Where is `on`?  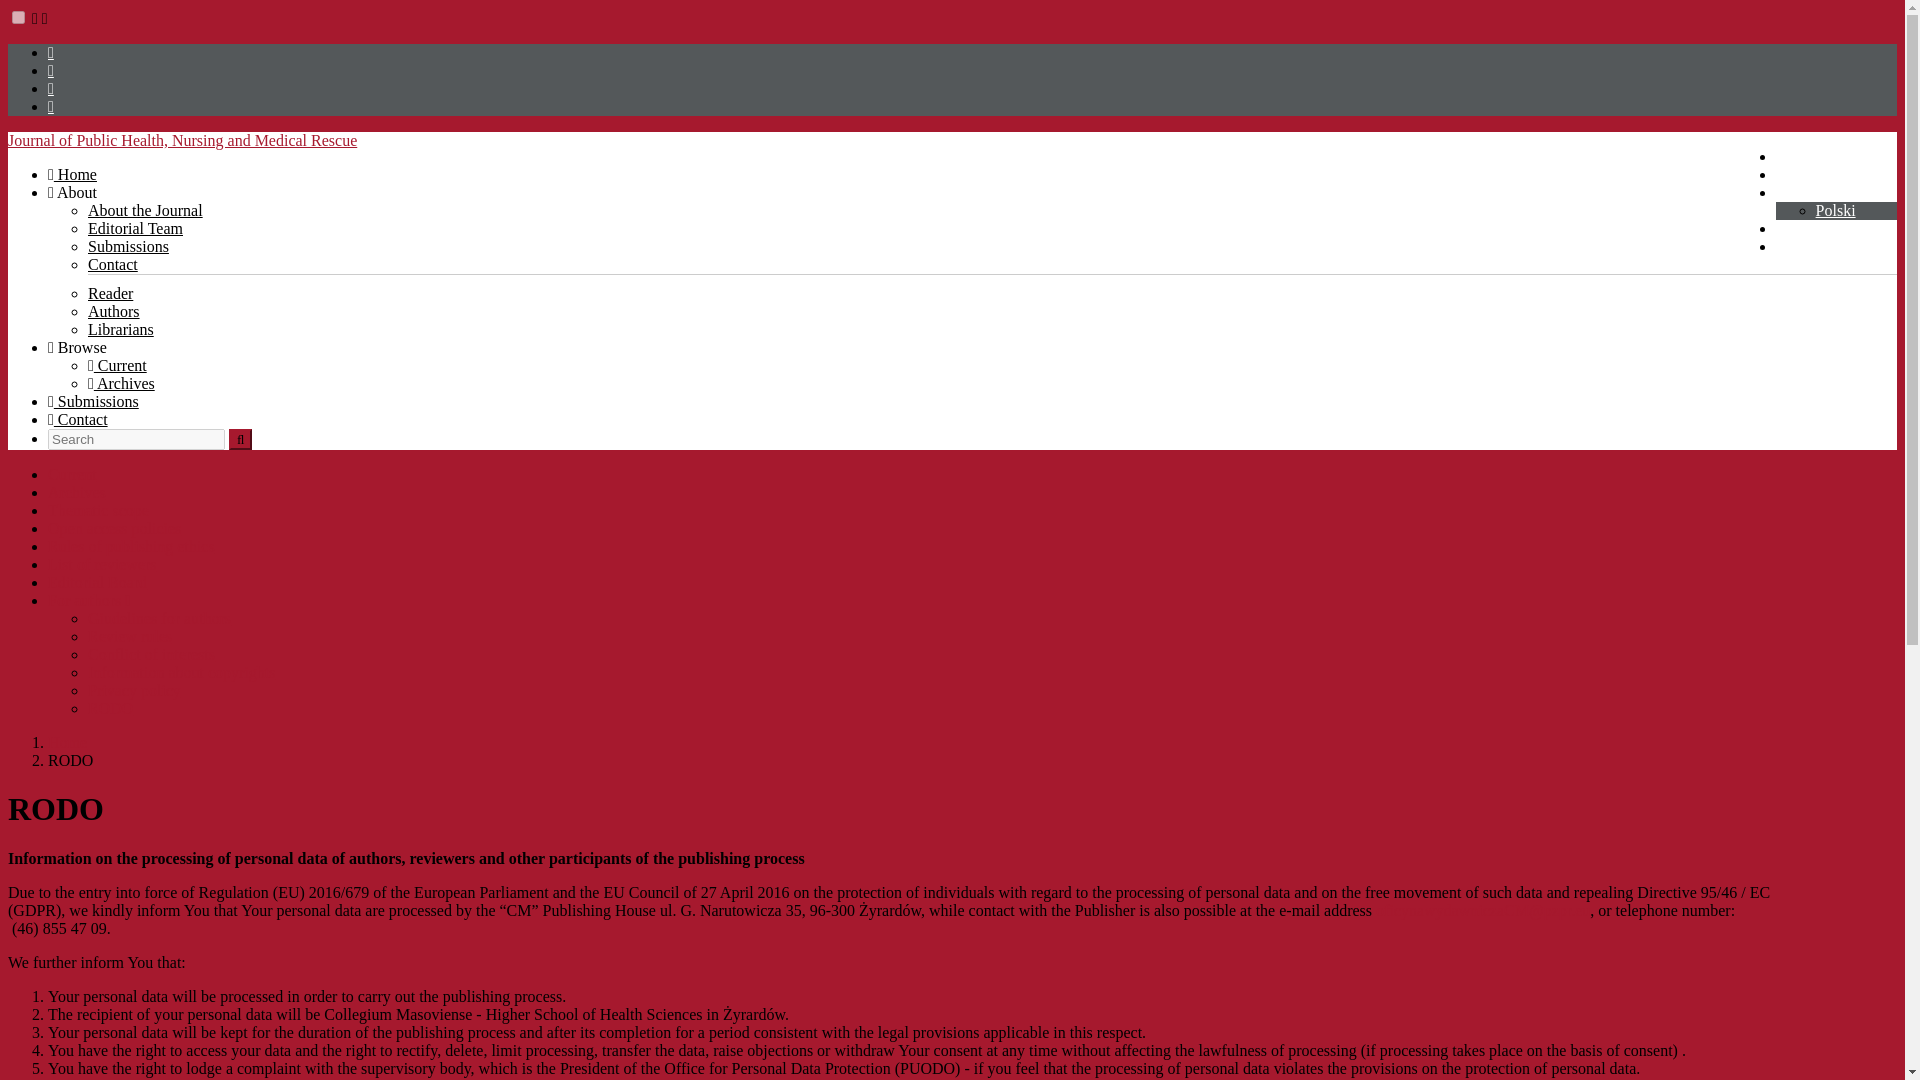
on is located at coordinates (18, 16).